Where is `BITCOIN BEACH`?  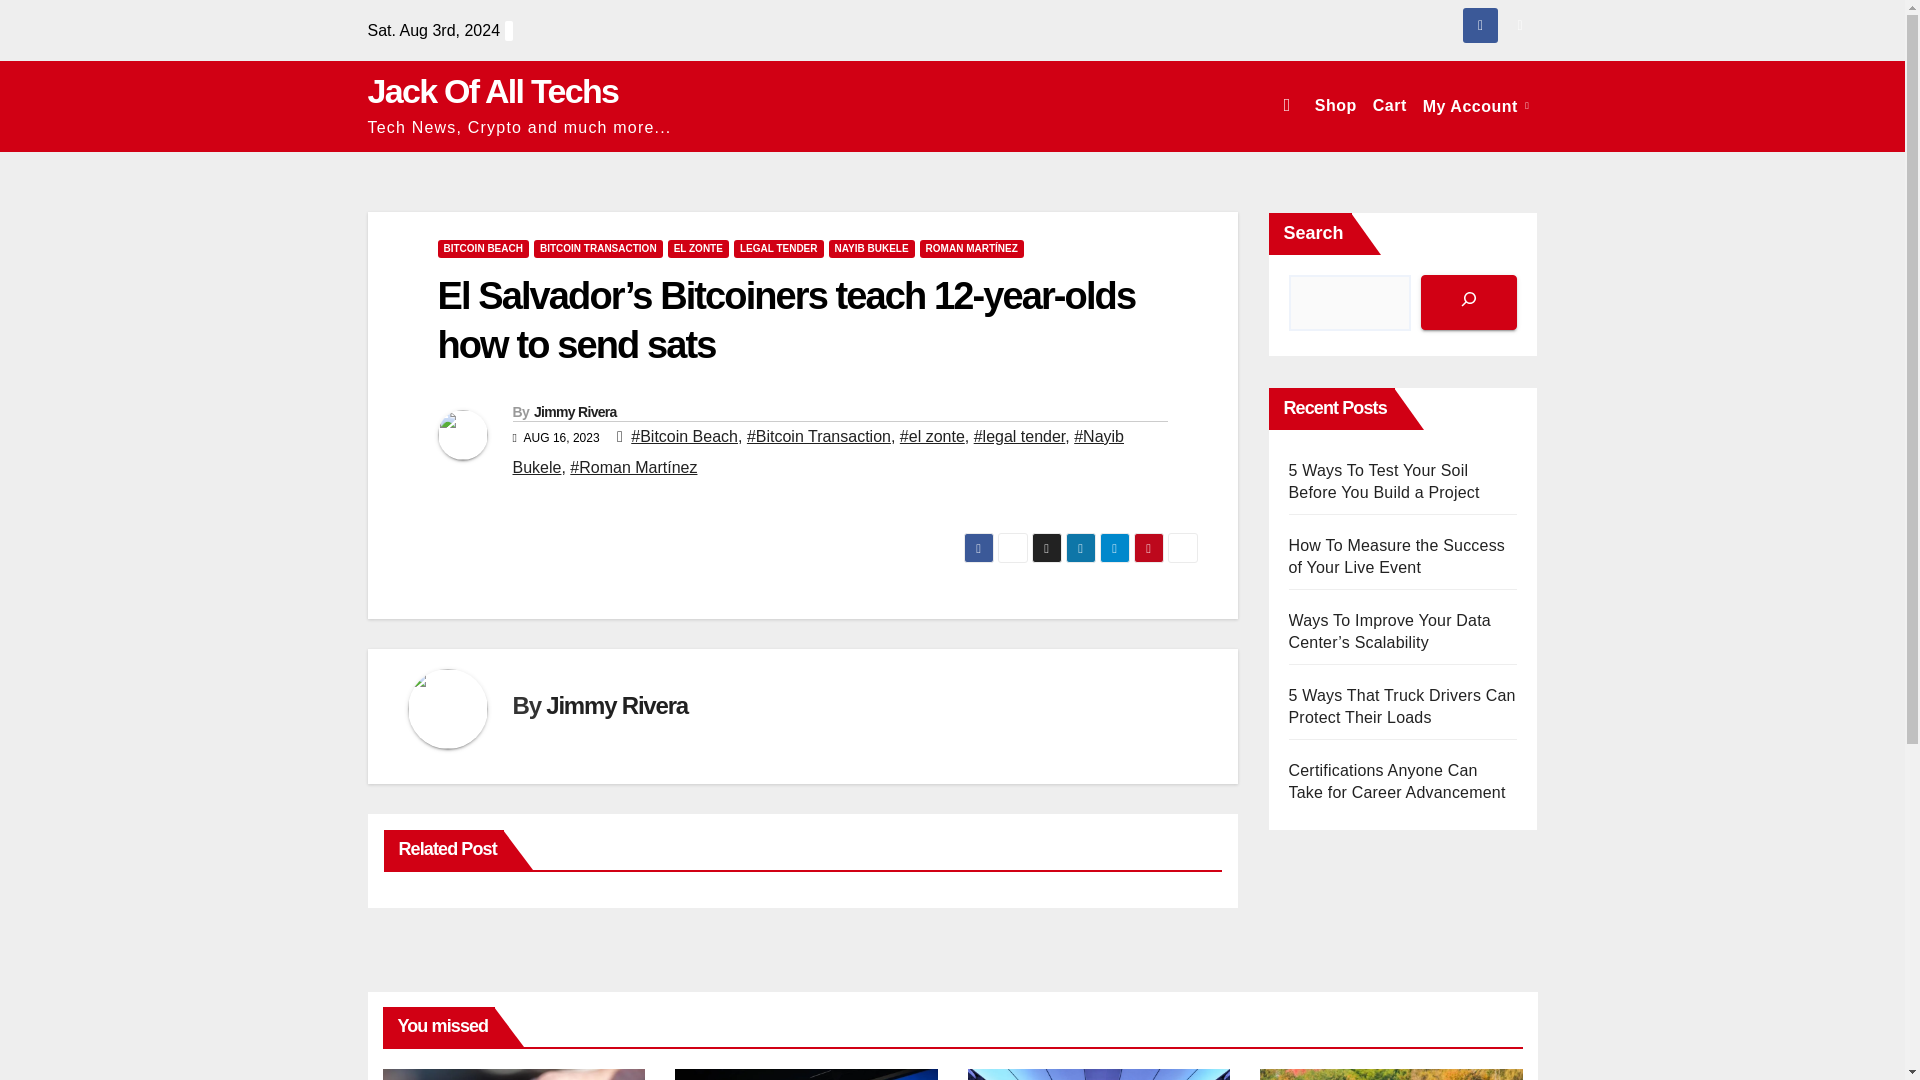
BITCOIN BEACH is located at coordinates (483, 248).